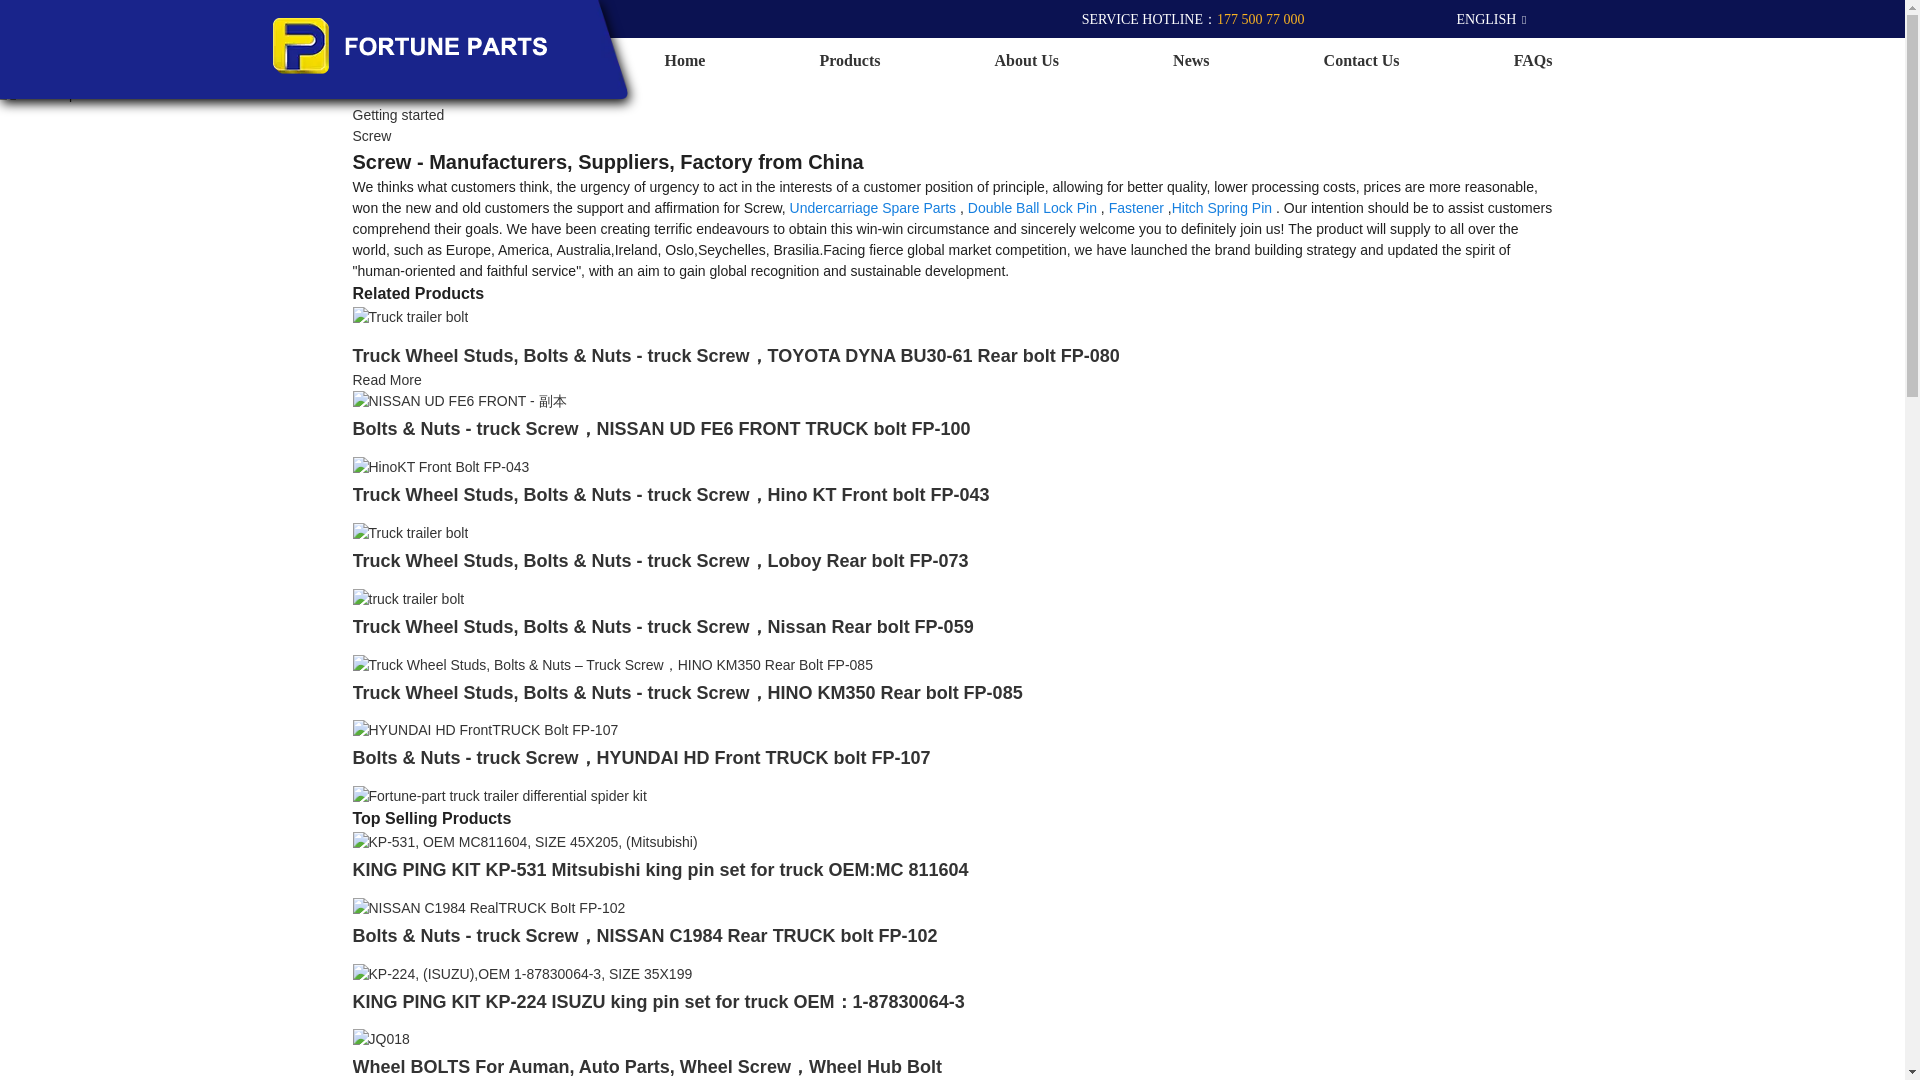 The width and height of the screenshot is (1920, 1080). I want to click on Contact Us, so click(1362, 60).